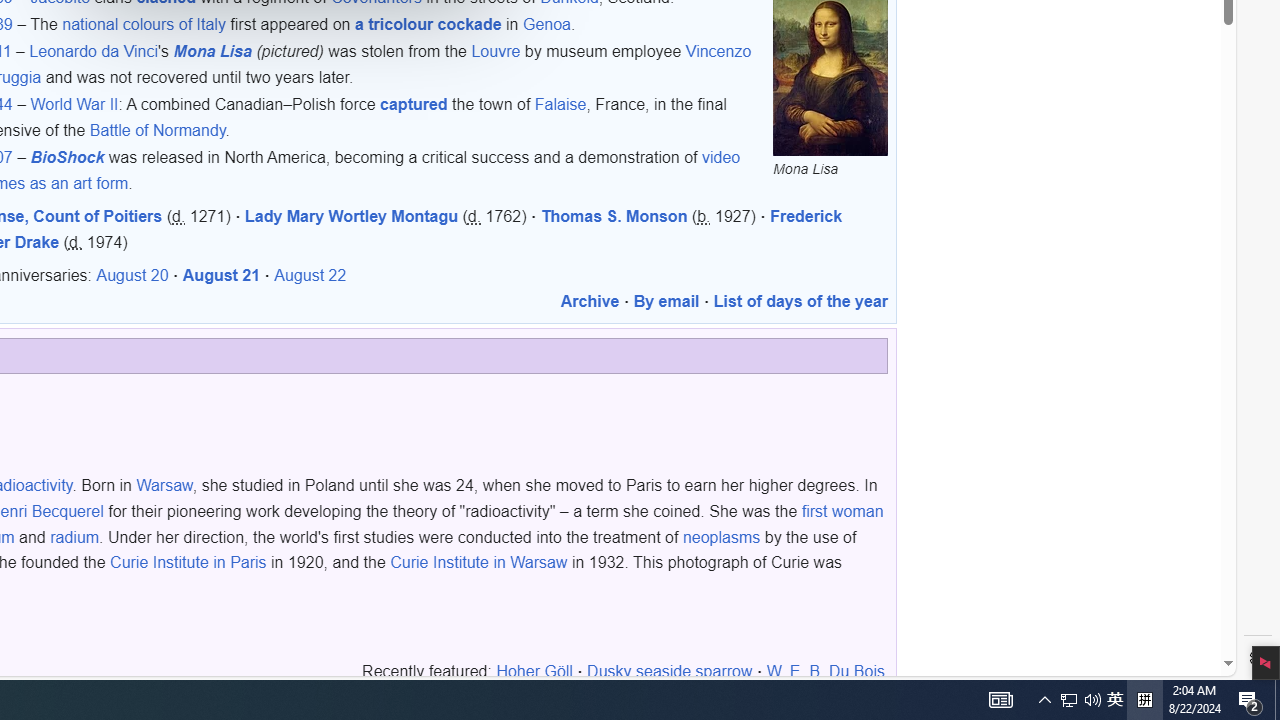 The width and height of the screenshot is (1280, 720). I want to click on August 20, so click(132, 276).